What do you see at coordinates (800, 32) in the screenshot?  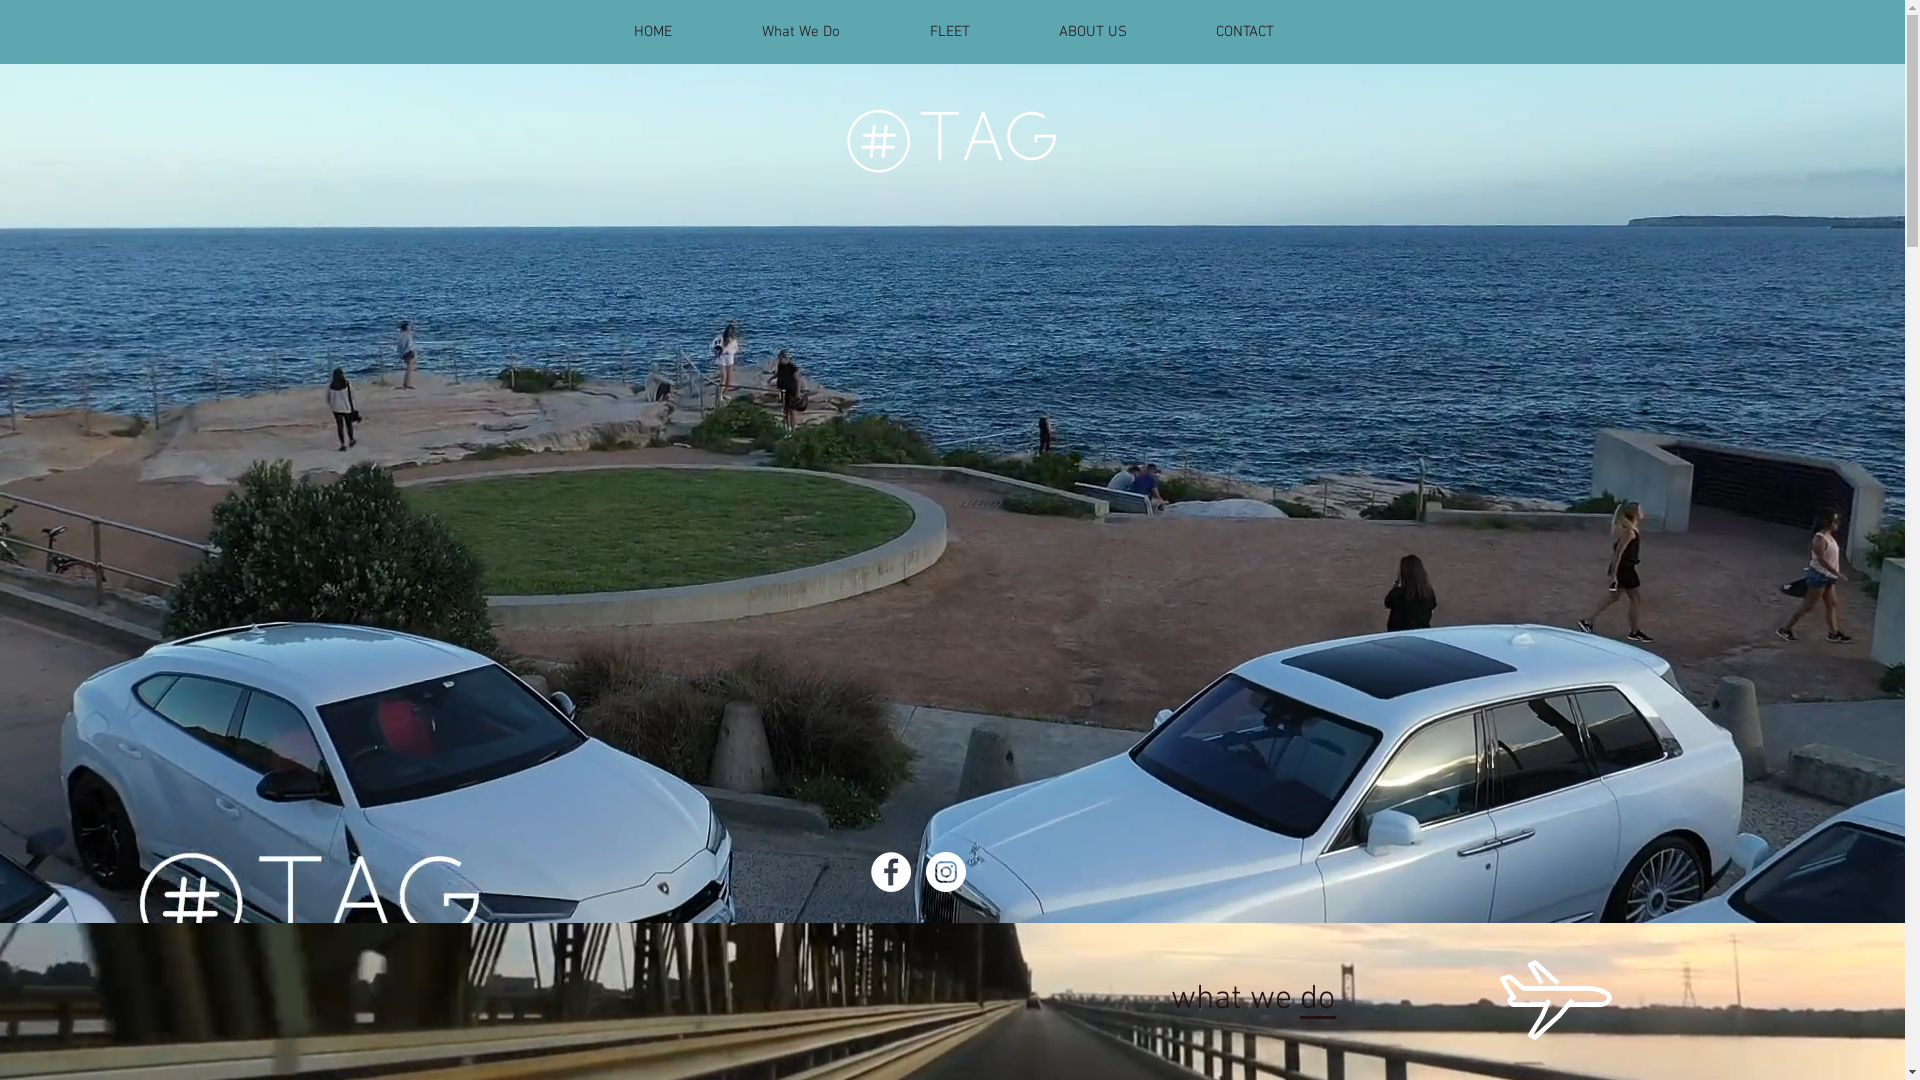 I see `What We Do` at bounding box center [800, 32].